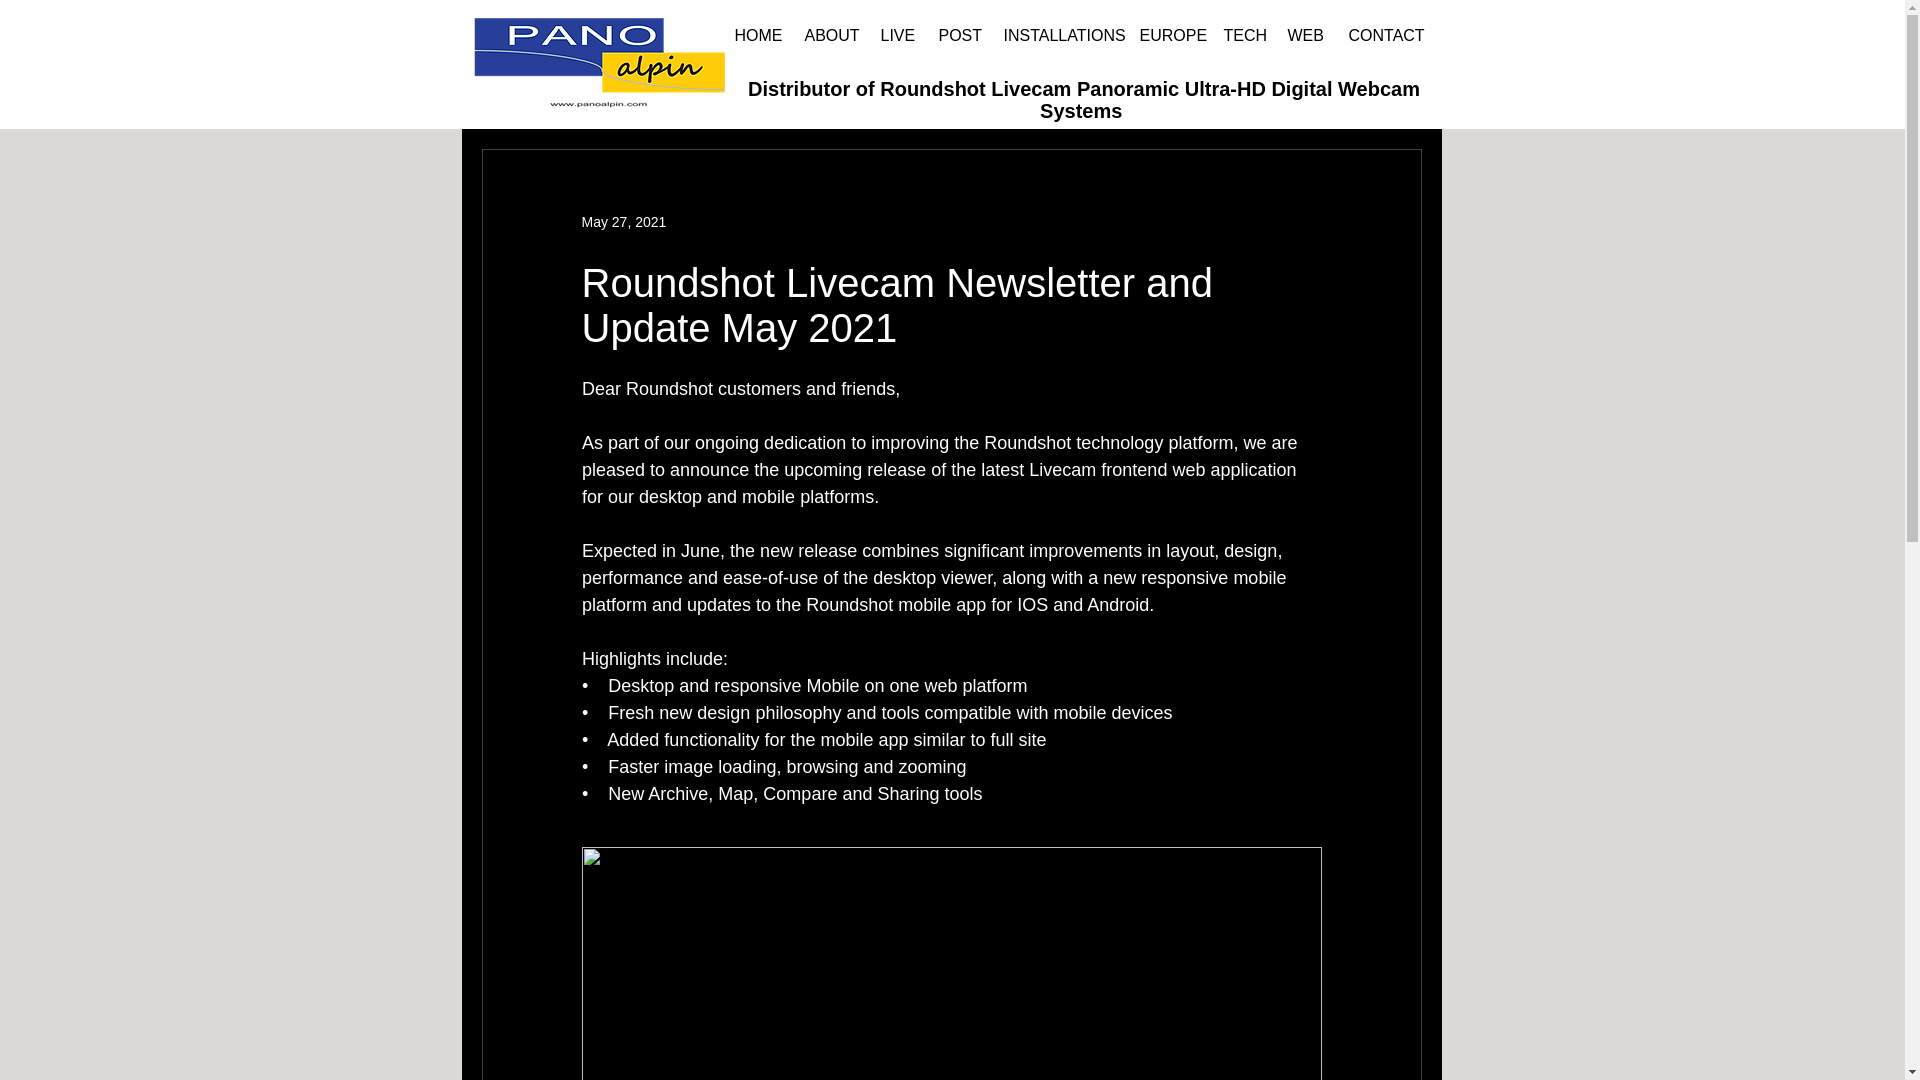 The image size is (1920, 1080). Describe the element at coordinates (1380, 36) in the screenshot. I see `CONTACT` at that location.